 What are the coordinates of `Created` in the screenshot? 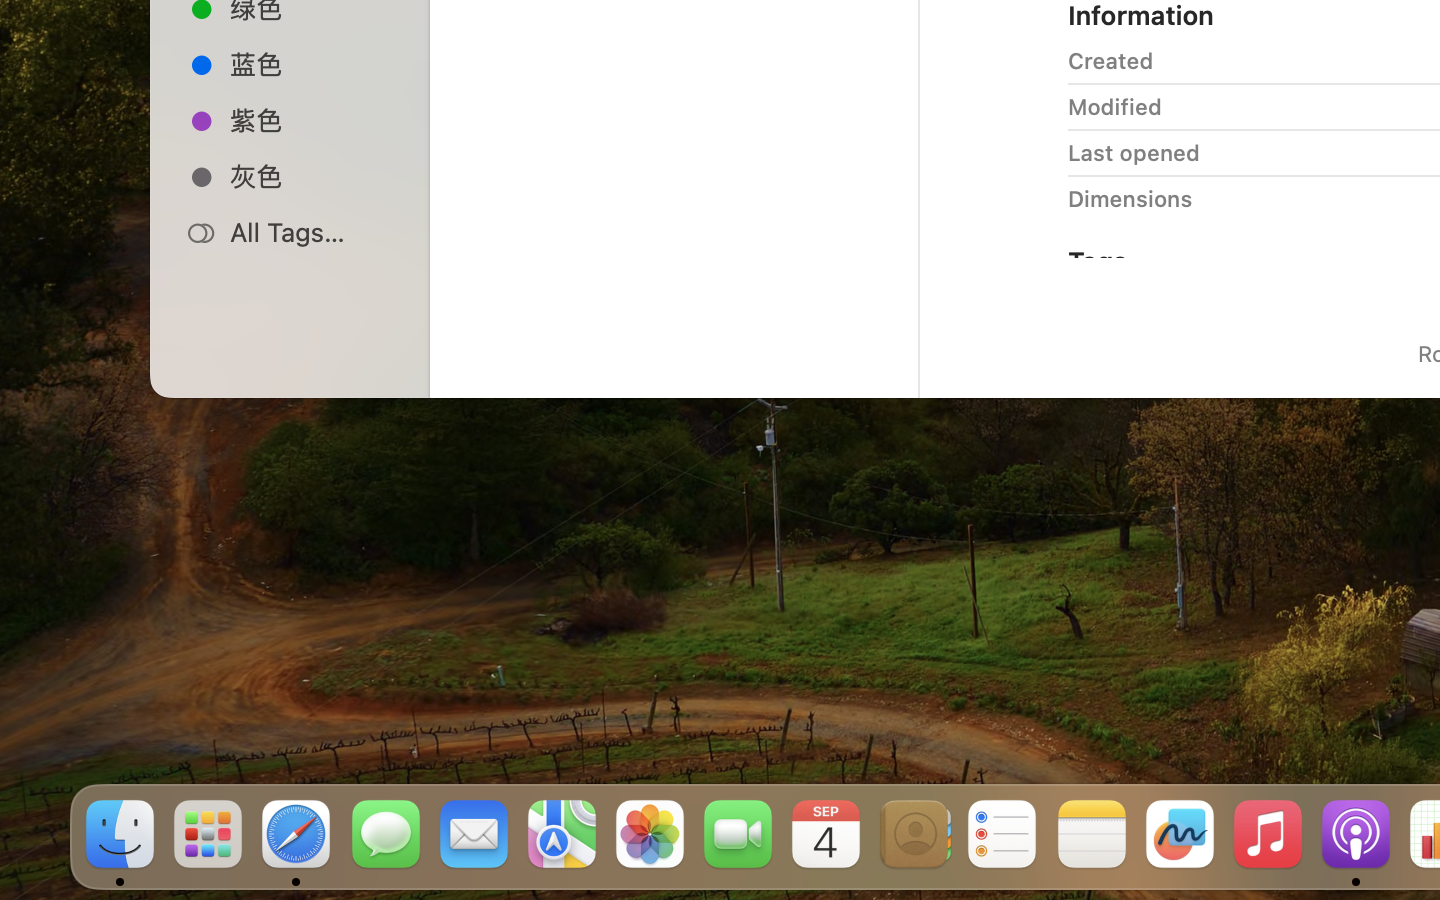 It's located at (1111, 60).